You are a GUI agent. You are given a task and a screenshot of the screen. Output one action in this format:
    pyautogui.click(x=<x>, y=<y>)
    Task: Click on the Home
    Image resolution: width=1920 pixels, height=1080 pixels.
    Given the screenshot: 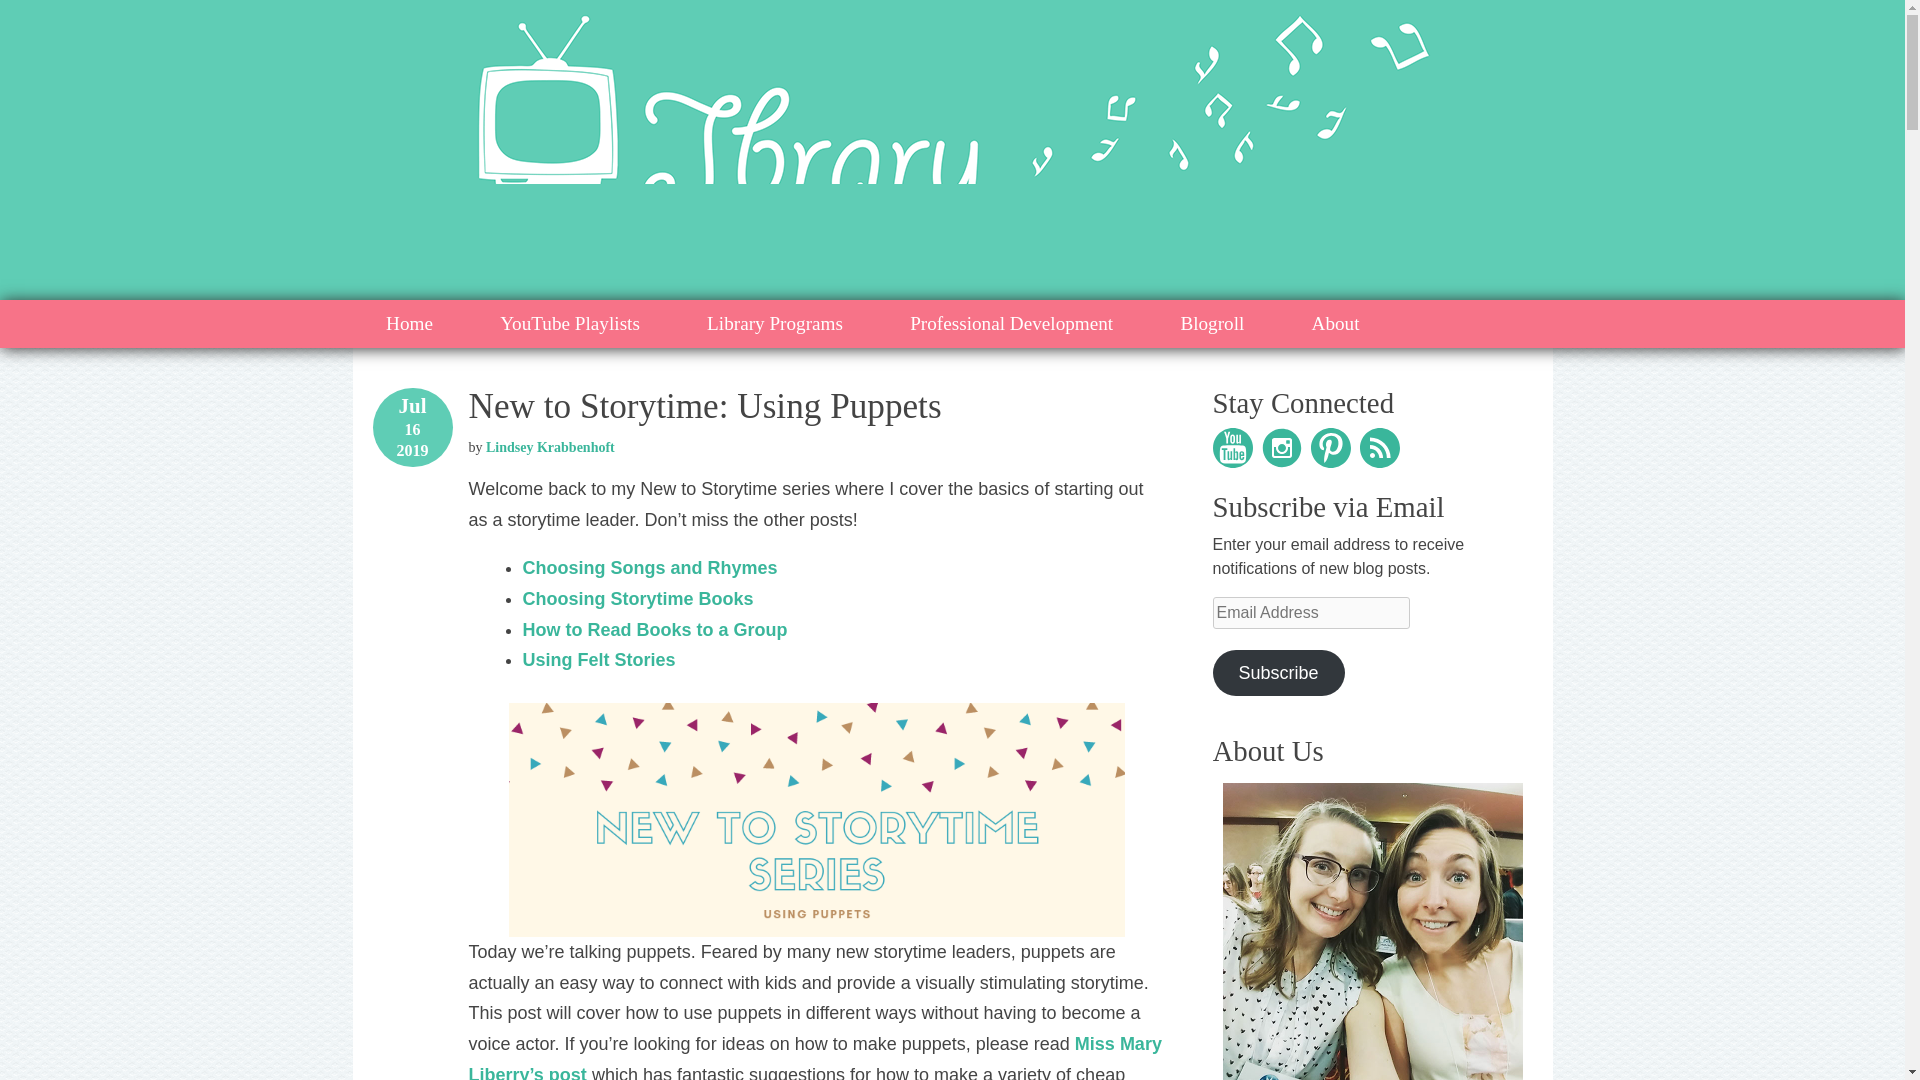 What is the action you would take?
    pyautogui.click(x=408, y=324)
    